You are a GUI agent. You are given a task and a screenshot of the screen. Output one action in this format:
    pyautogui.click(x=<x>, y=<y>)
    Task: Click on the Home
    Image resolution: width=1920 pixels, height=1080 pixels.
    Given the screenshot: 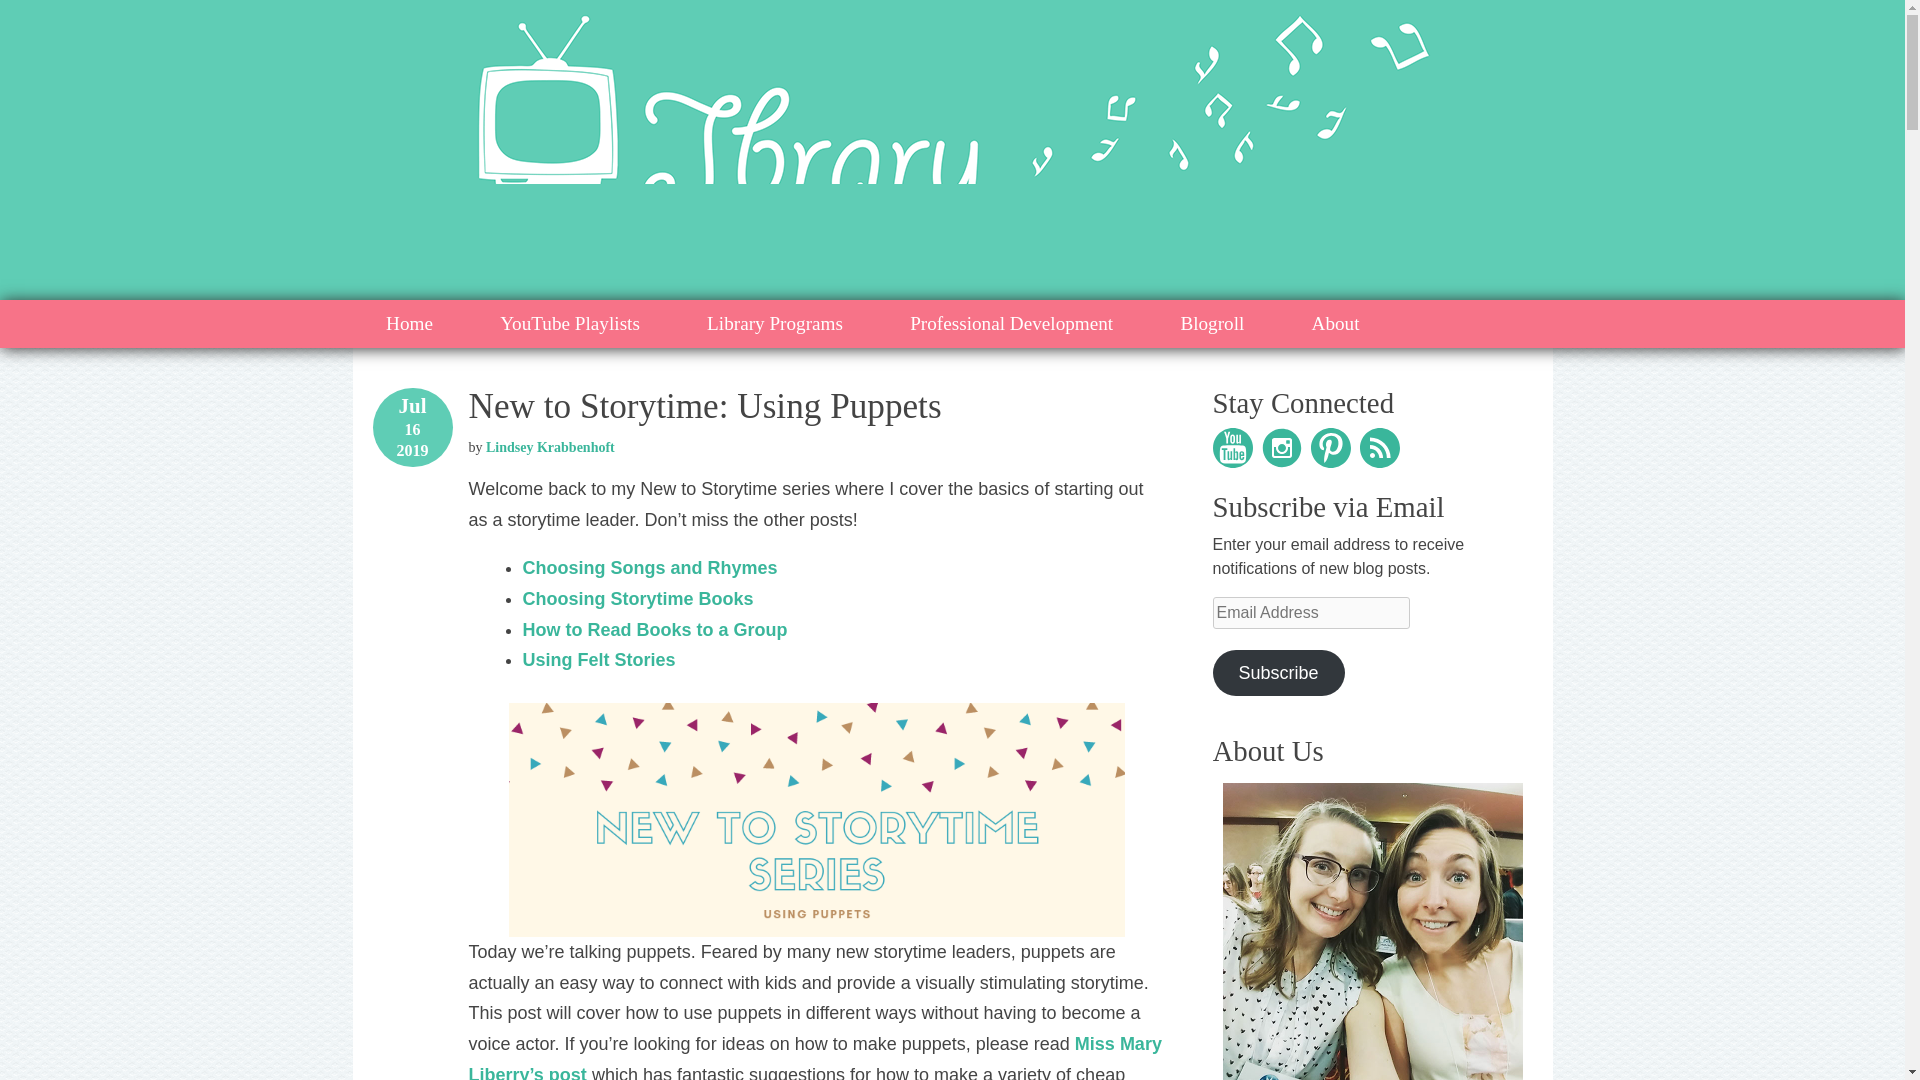 What is the action you would take?
    pyautogui.click(x=408, y=324)
    